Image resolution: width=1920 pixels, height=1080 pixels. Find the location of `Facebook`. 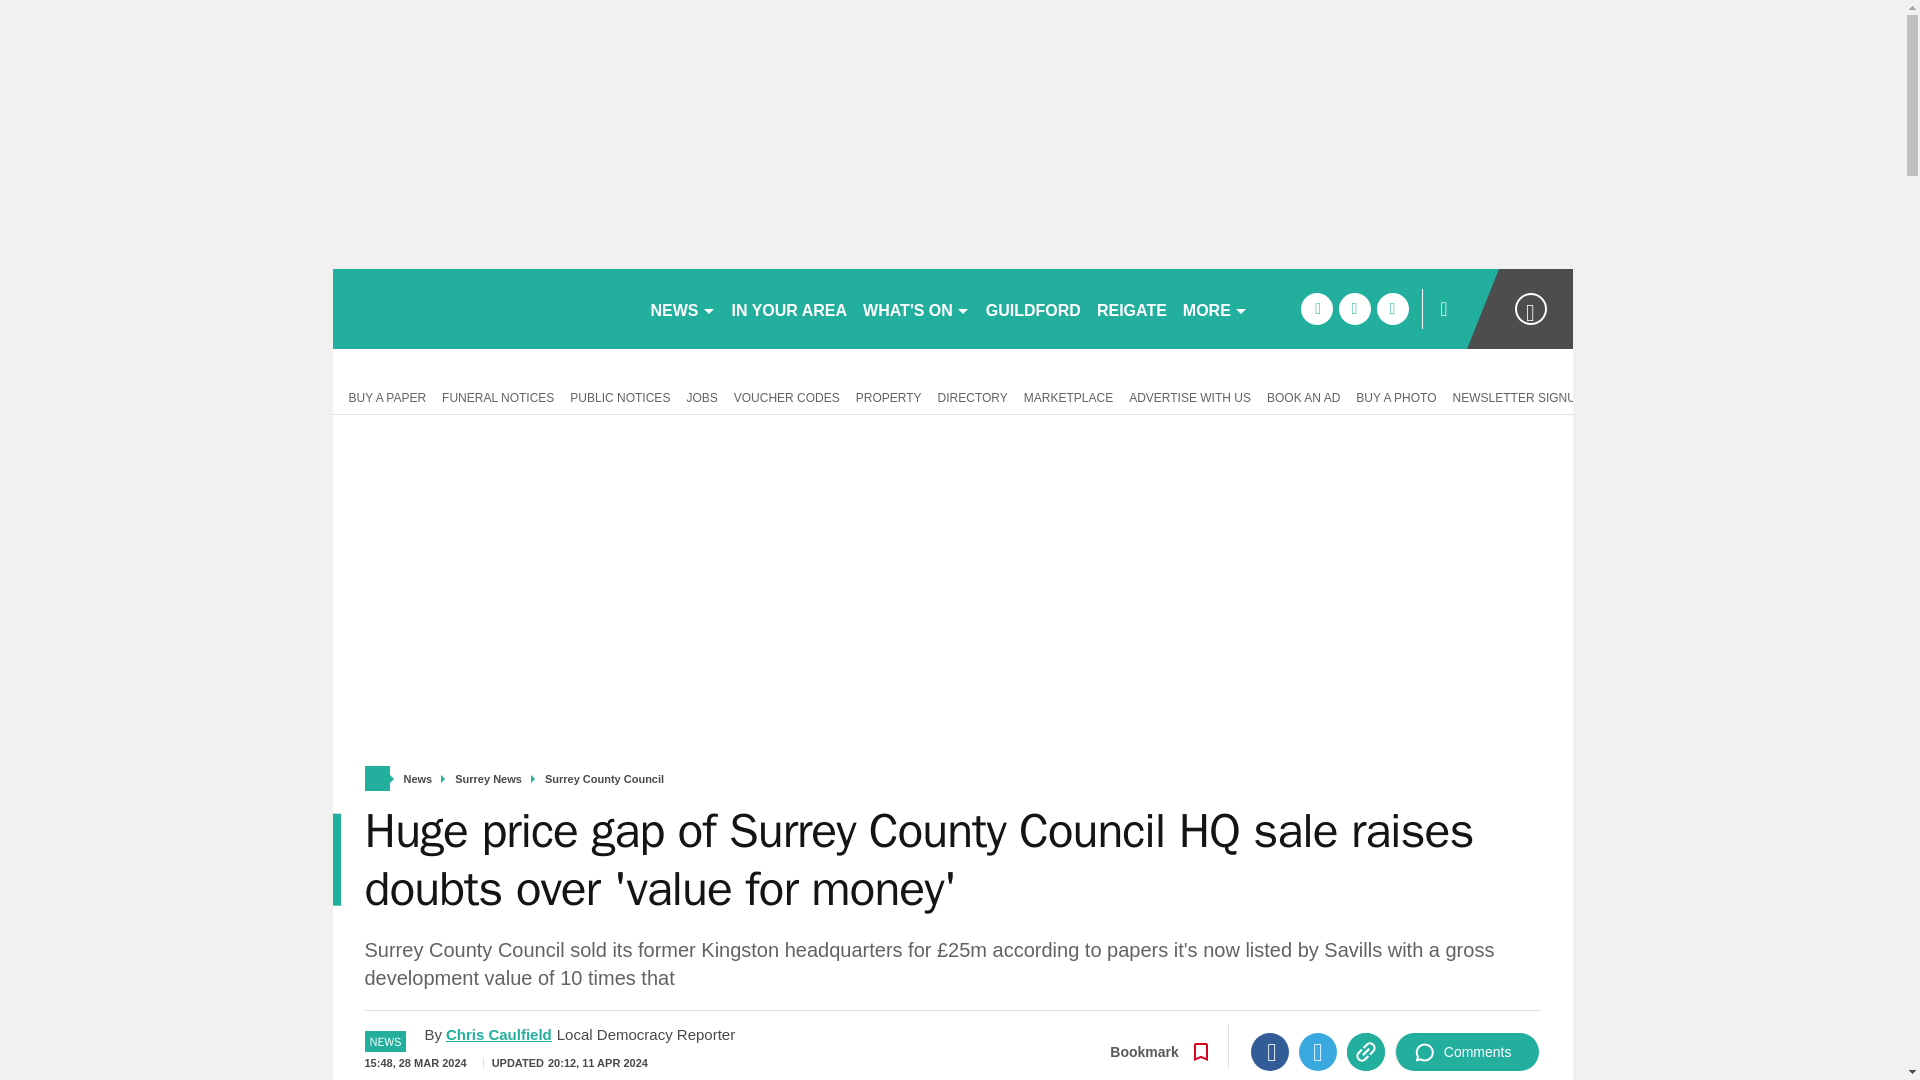

Facebook is located at coordinates (1270, 1052).